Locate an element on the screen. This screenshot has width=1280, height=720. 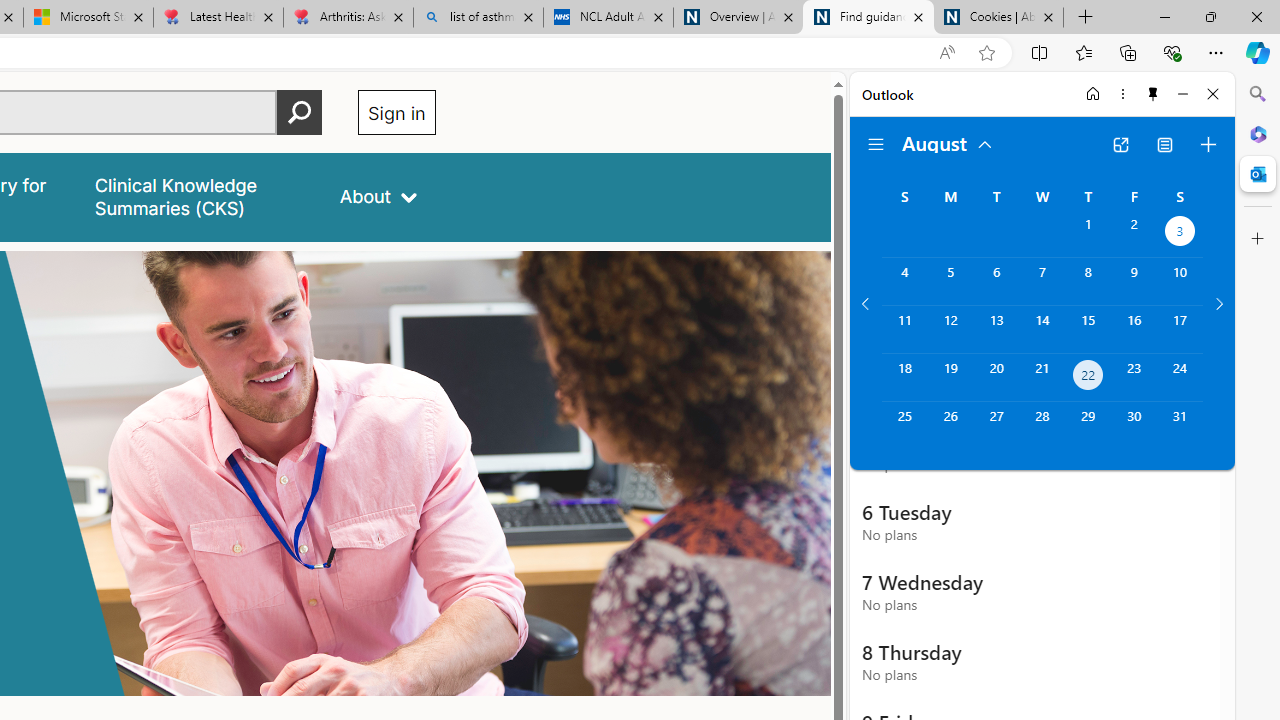
list of asthma inhalers uk - Search is located at coordinates (478, 18).